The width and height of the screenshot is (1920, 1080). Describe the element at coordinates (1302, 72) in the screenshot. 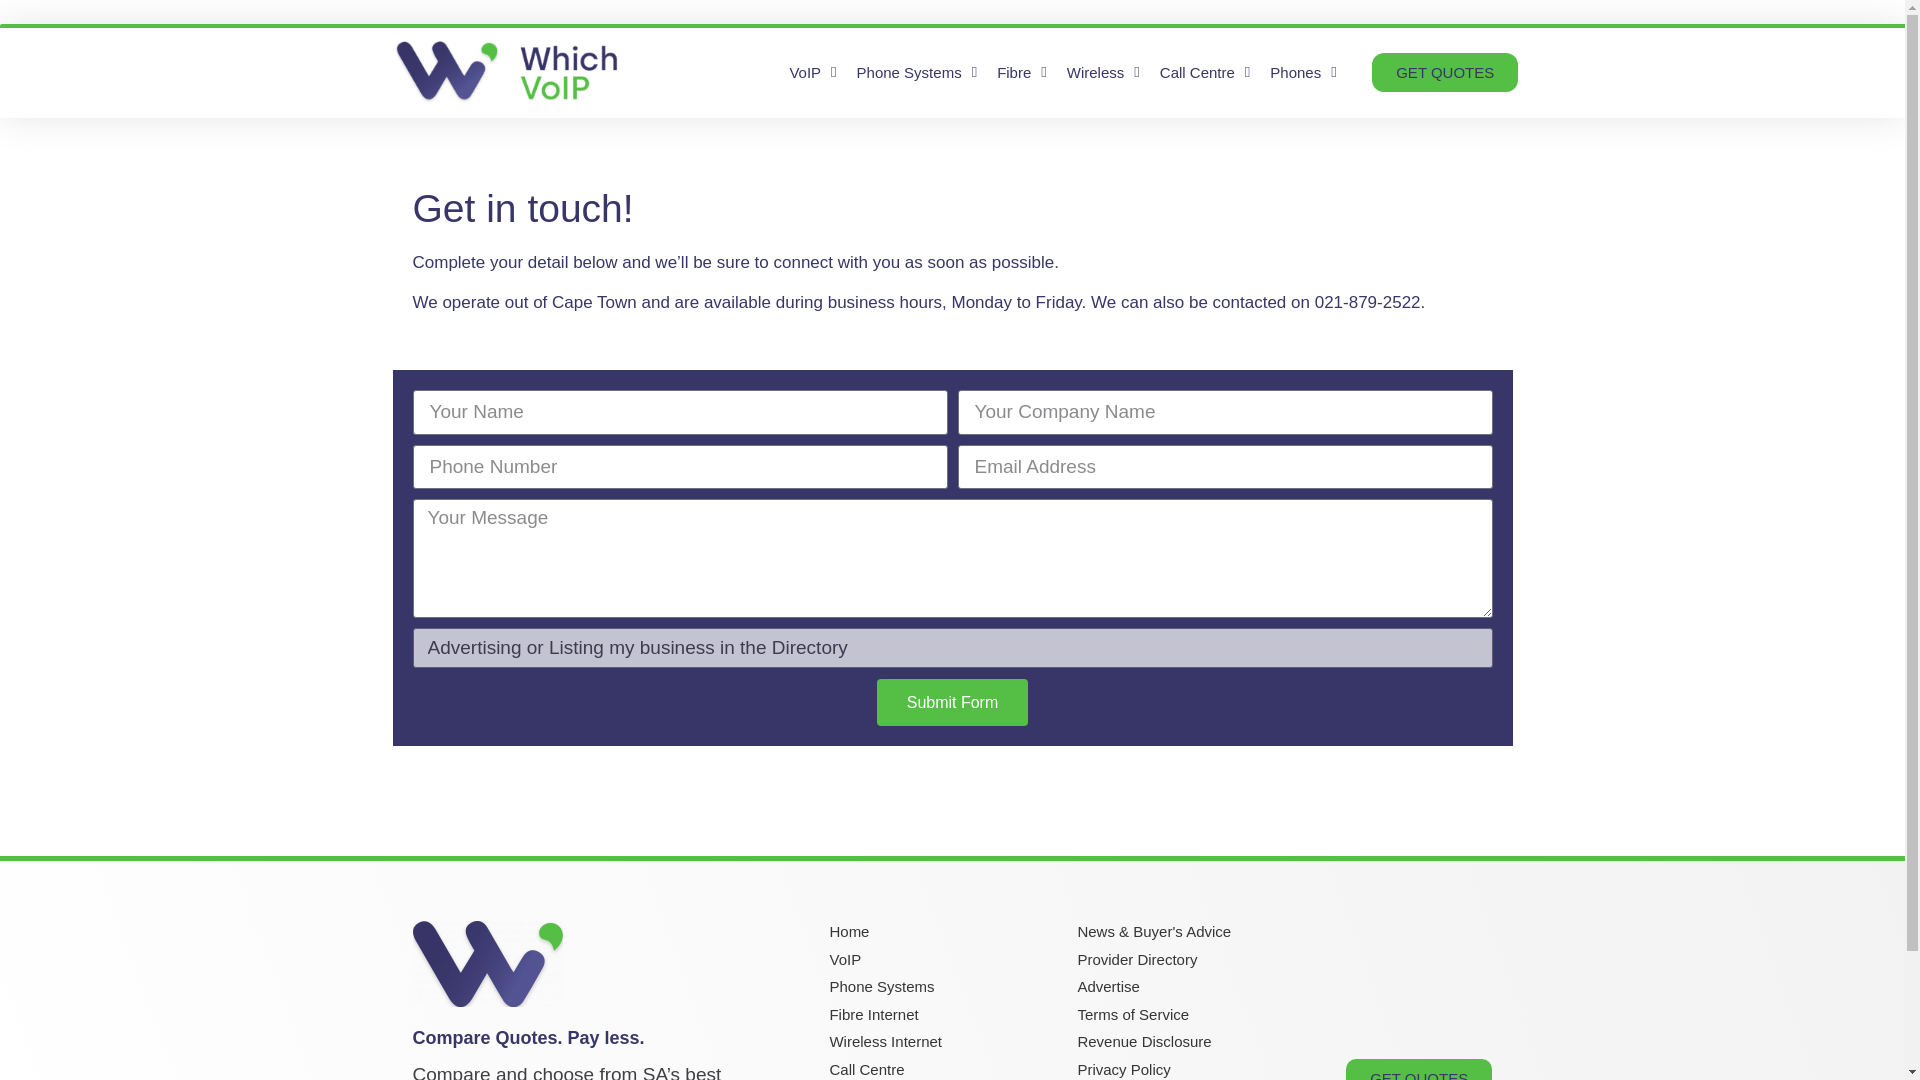

I see `Phones` at that location.